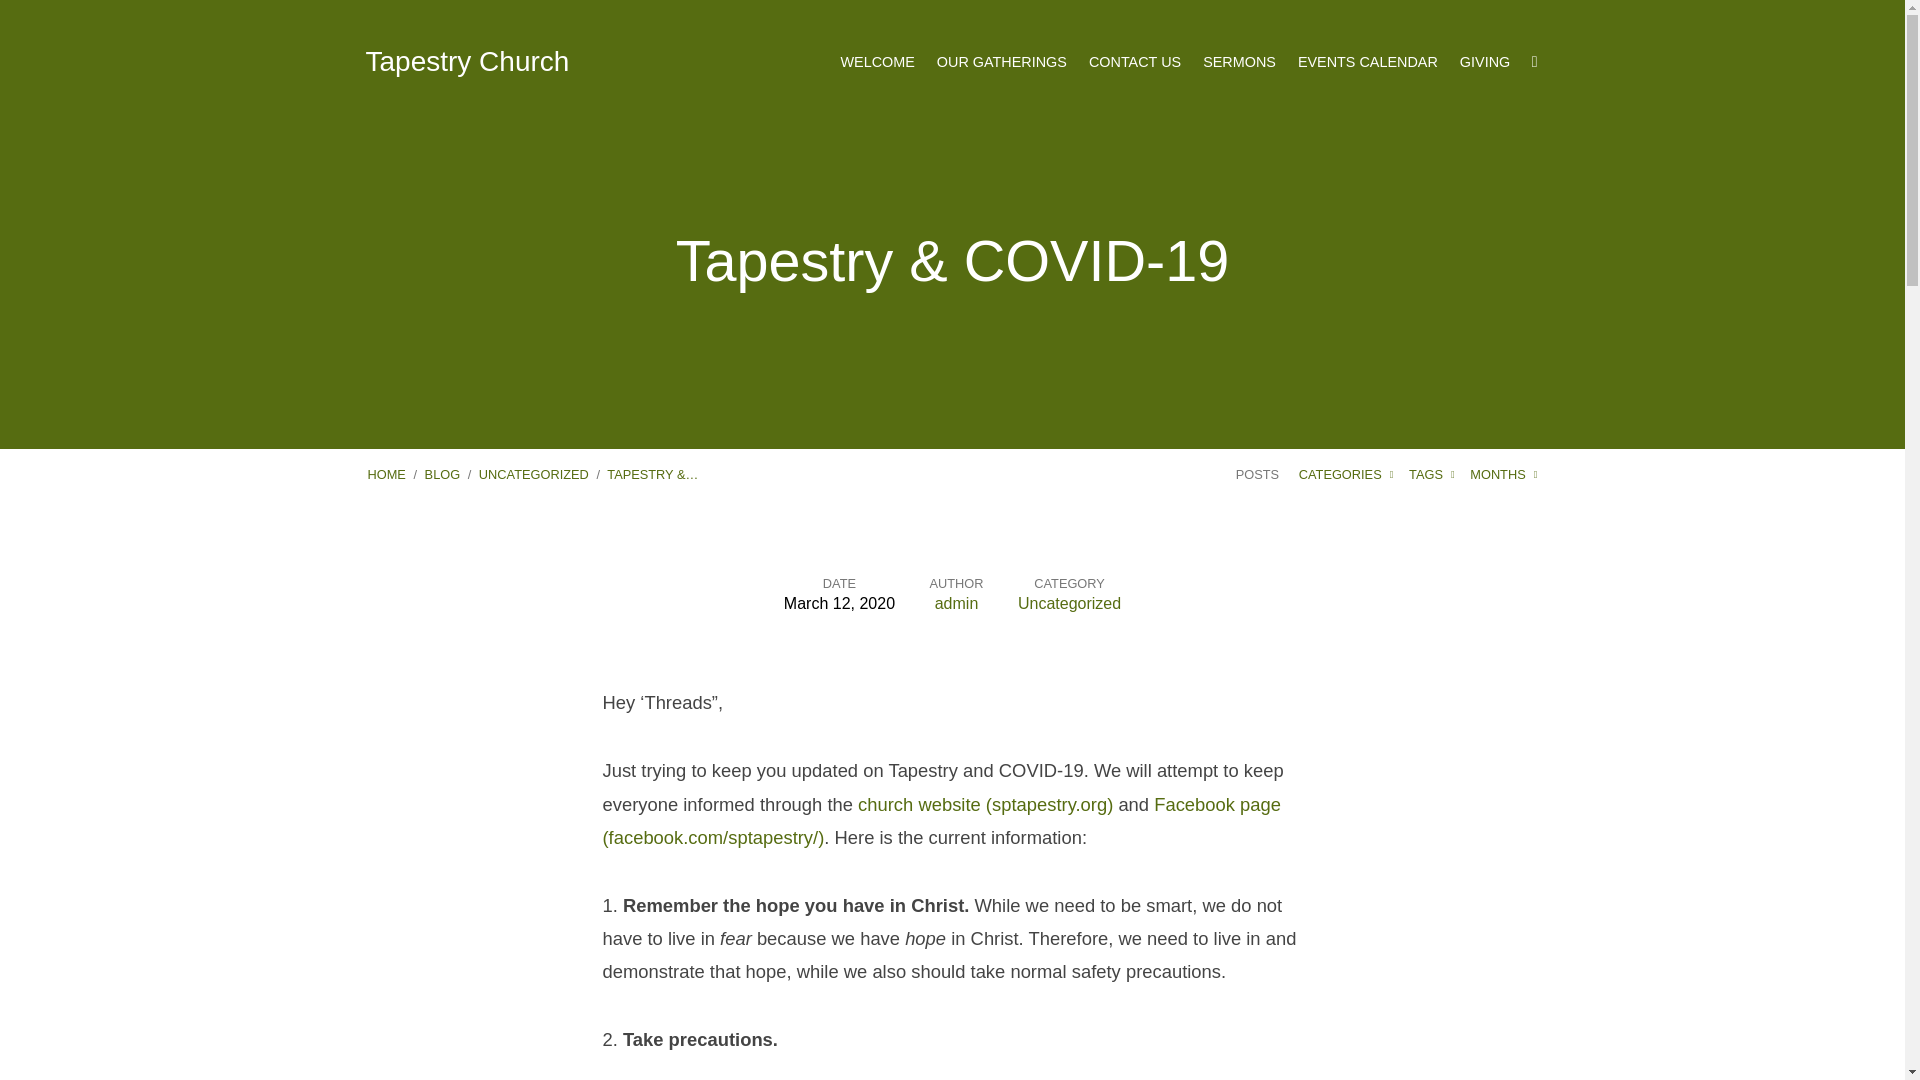  What do you see at coordinates (1134, 62) in the screenshot?
I see `CONTACT US` at bounding box center [1134, 62].